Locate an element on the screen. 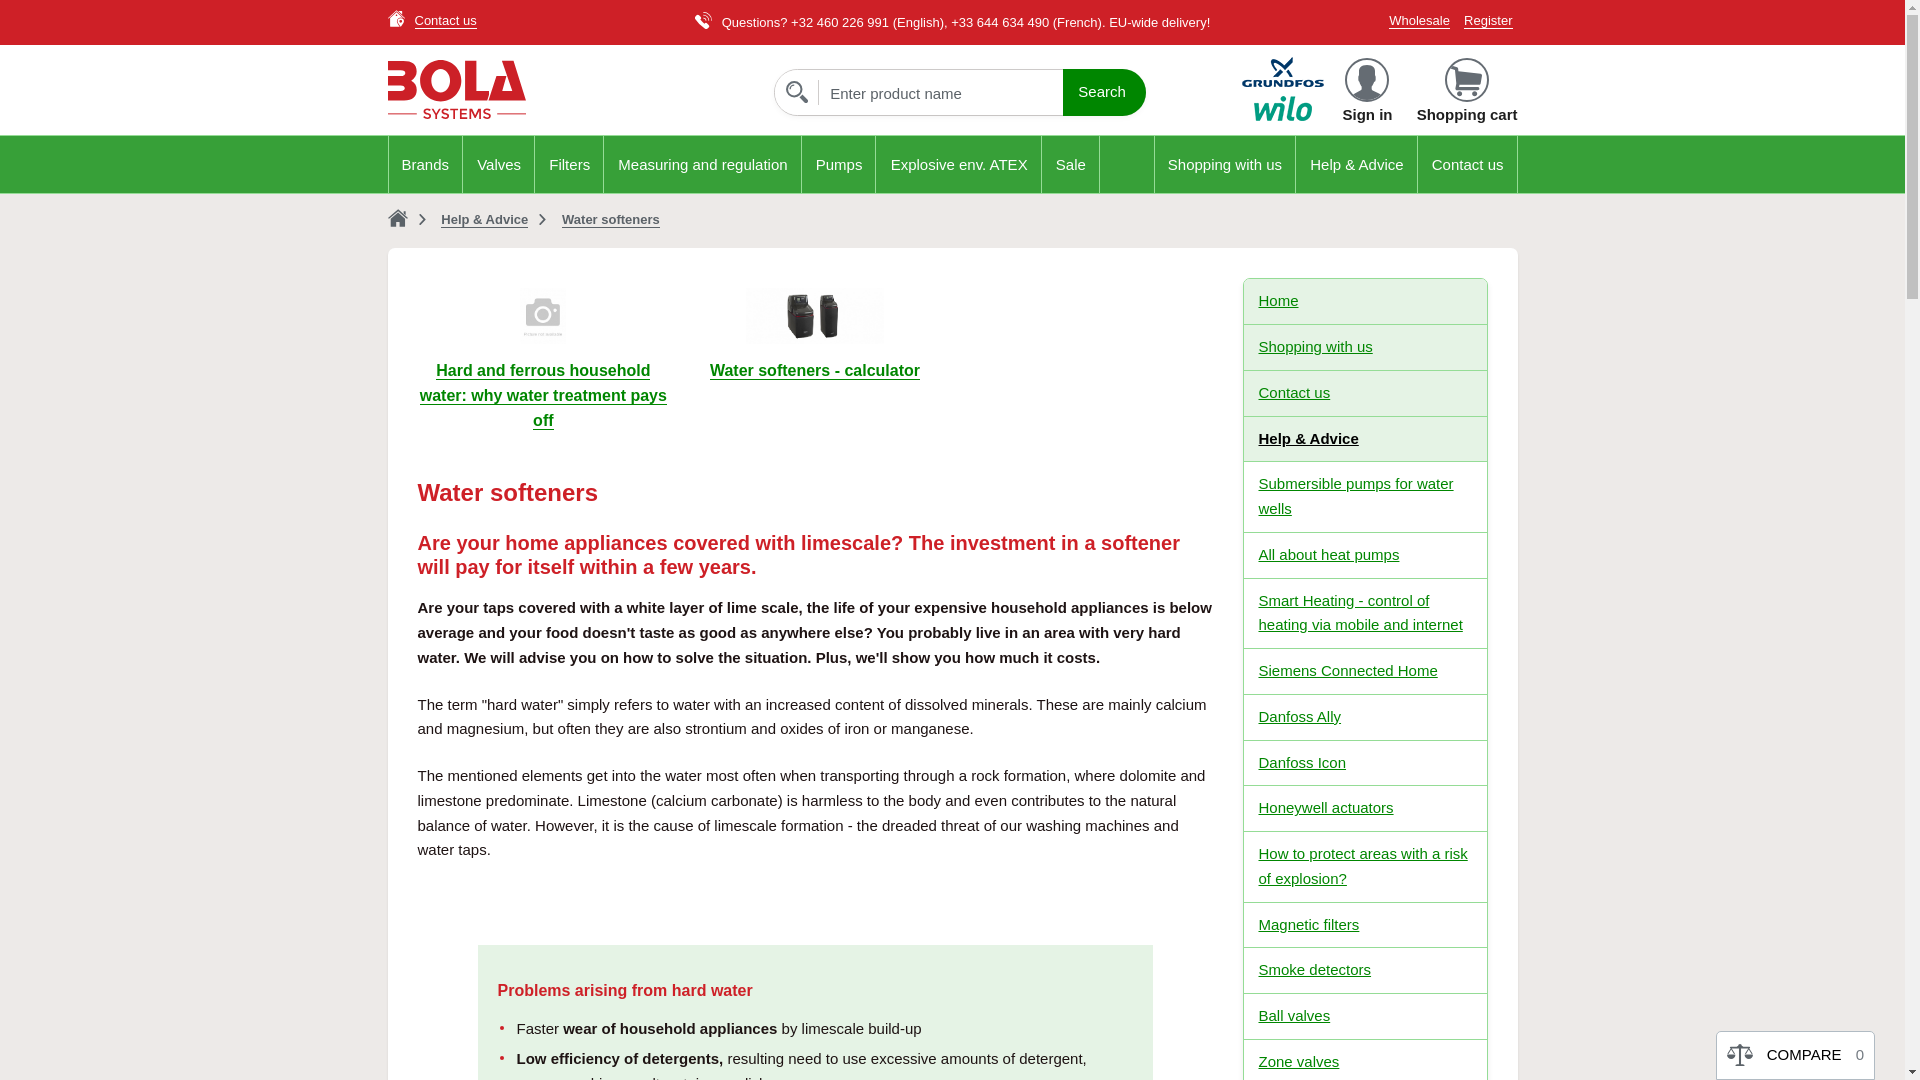 This screenshot has height=1080, width=1920. Search is located at coordinates (1104, 92).